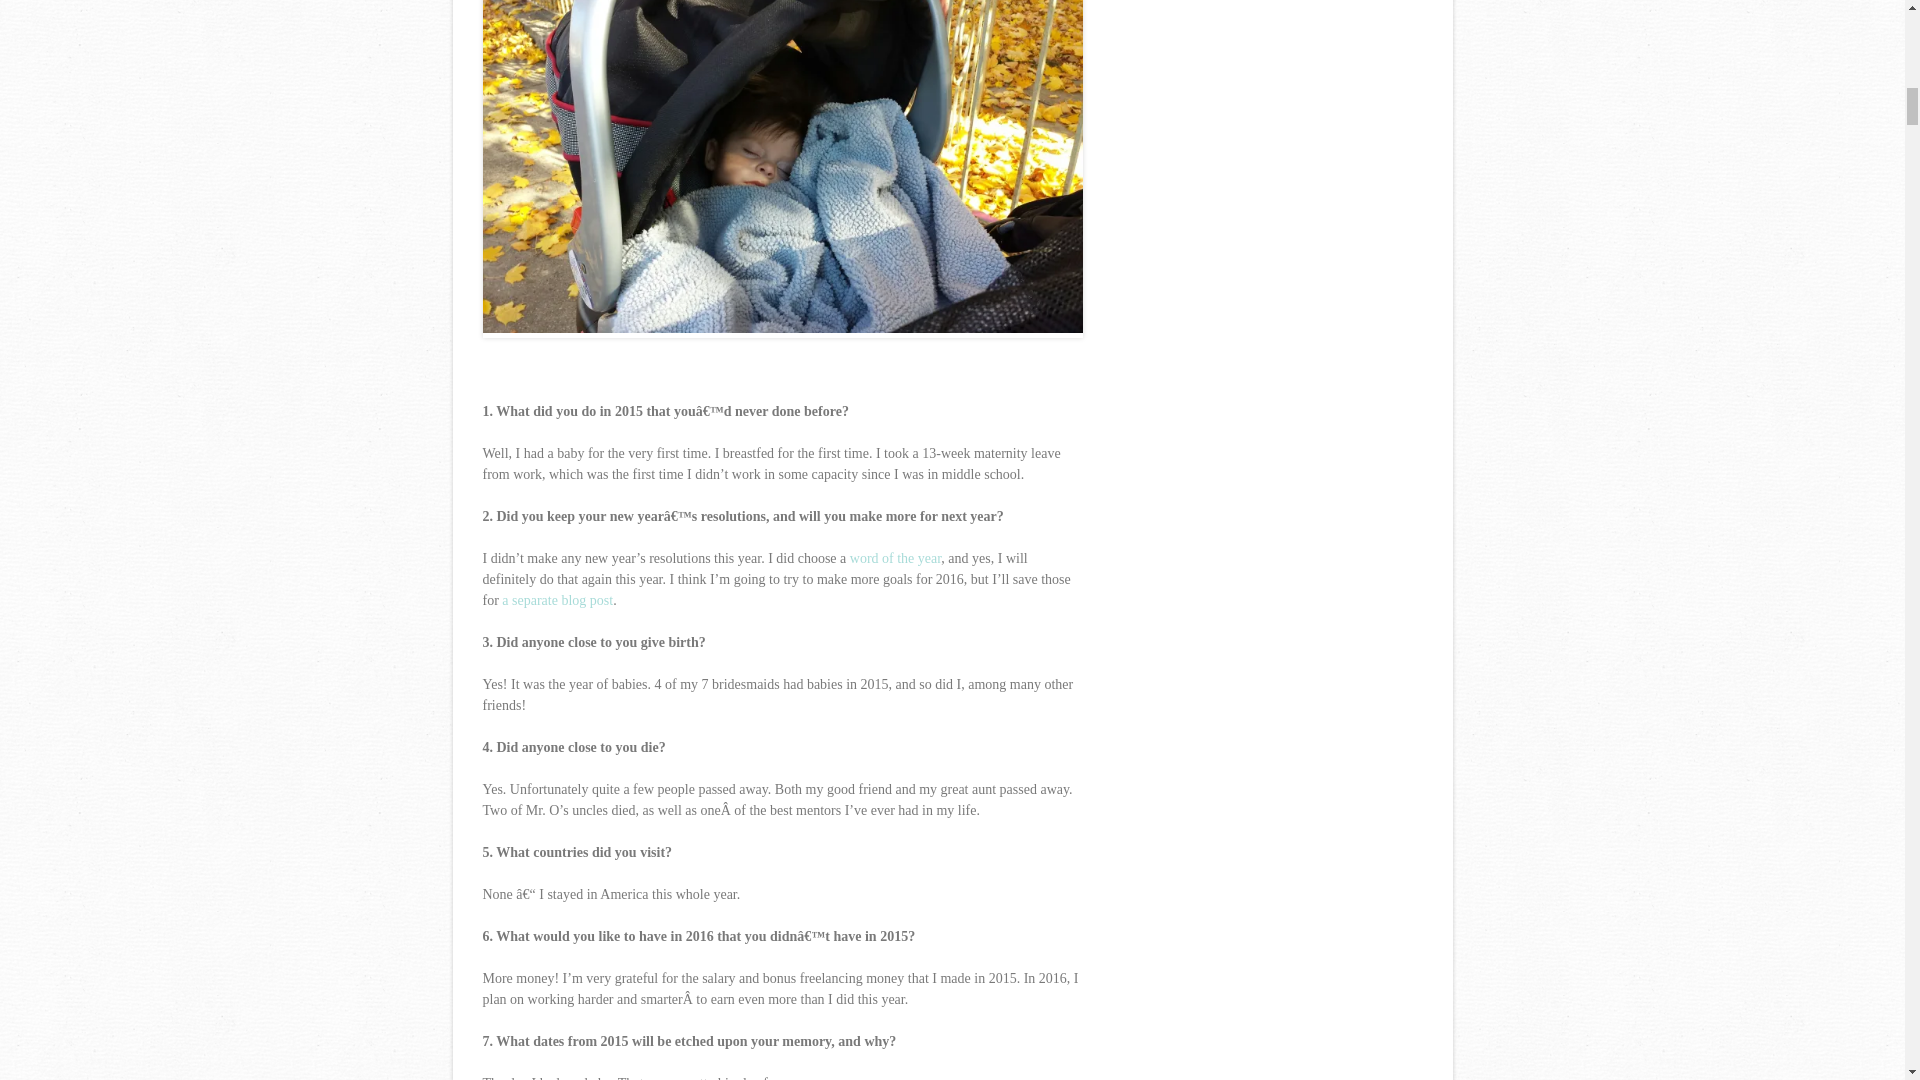  Describe the element at coordinates (896, 558) in the screenshot. I see `word of the year` at that location.